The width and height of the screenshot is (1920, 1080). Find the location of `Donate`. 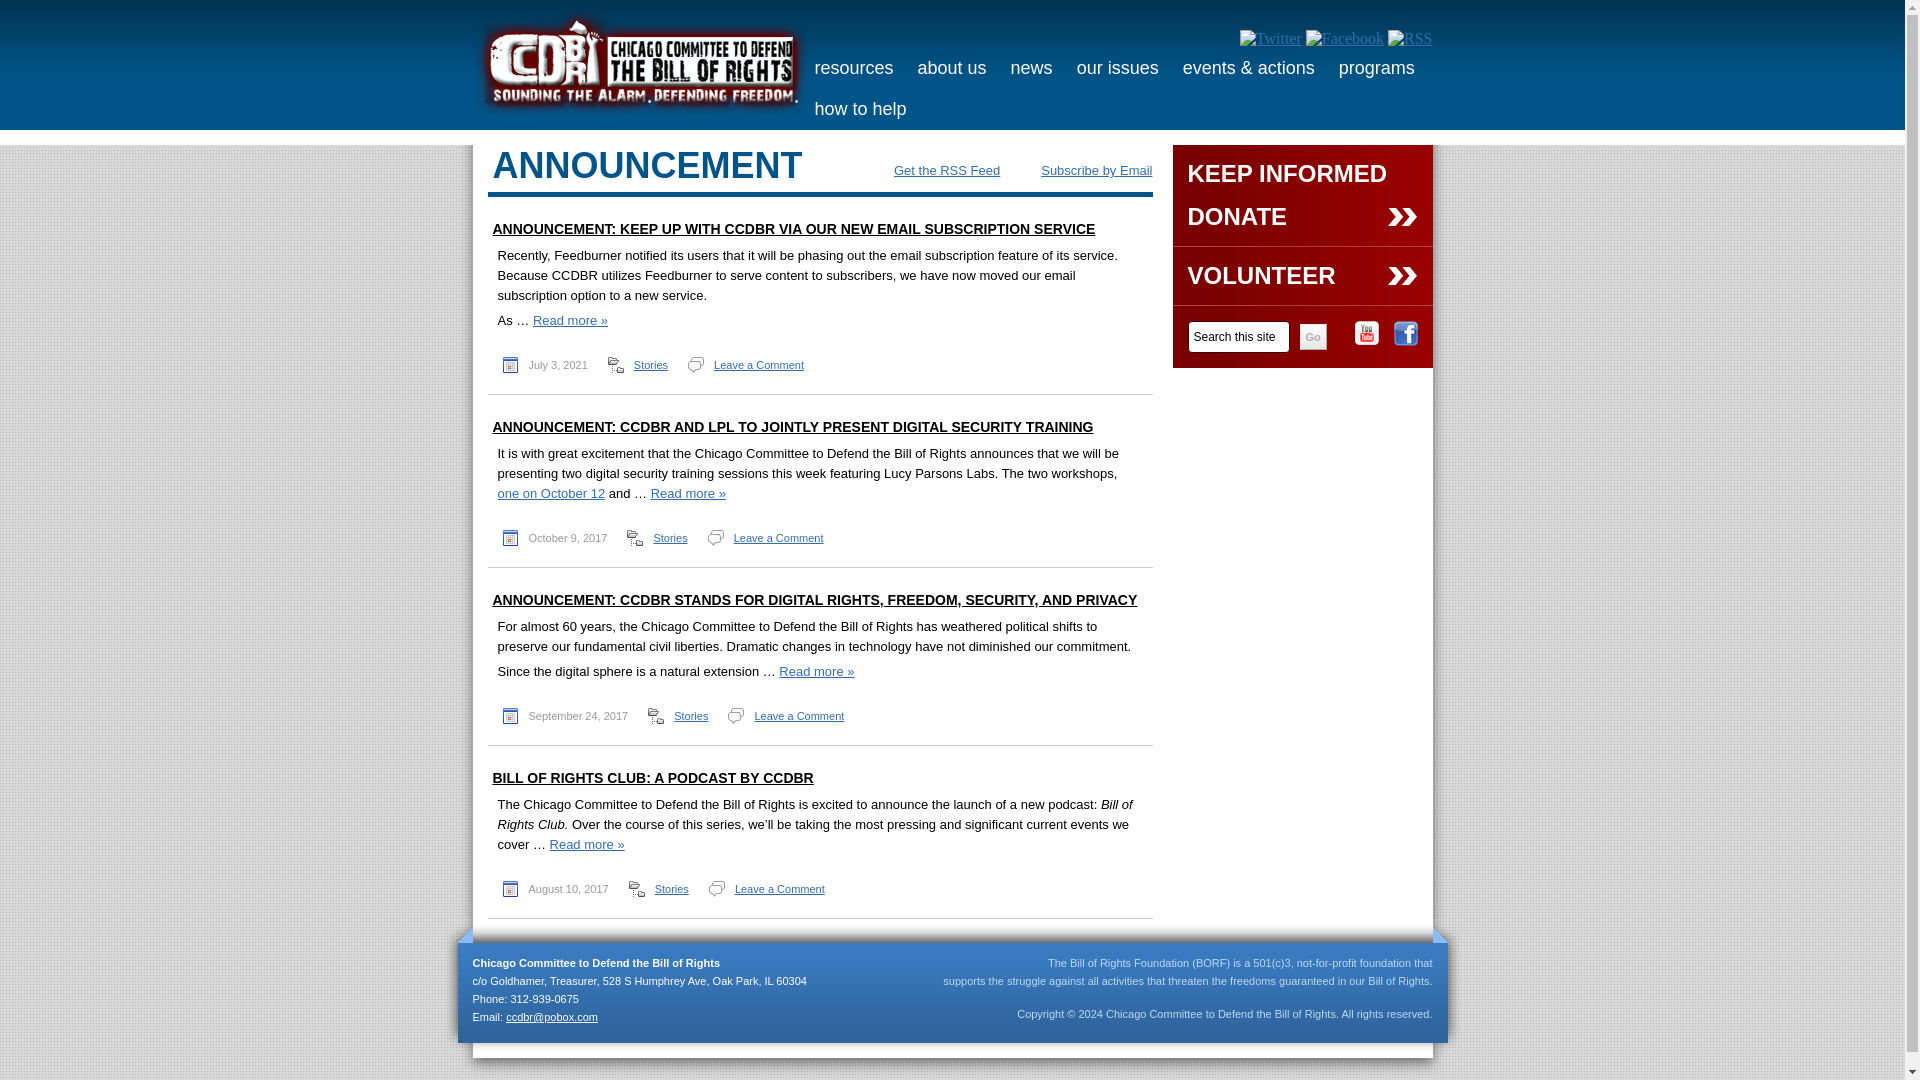

Donate is located at coordinates (1302, 225).